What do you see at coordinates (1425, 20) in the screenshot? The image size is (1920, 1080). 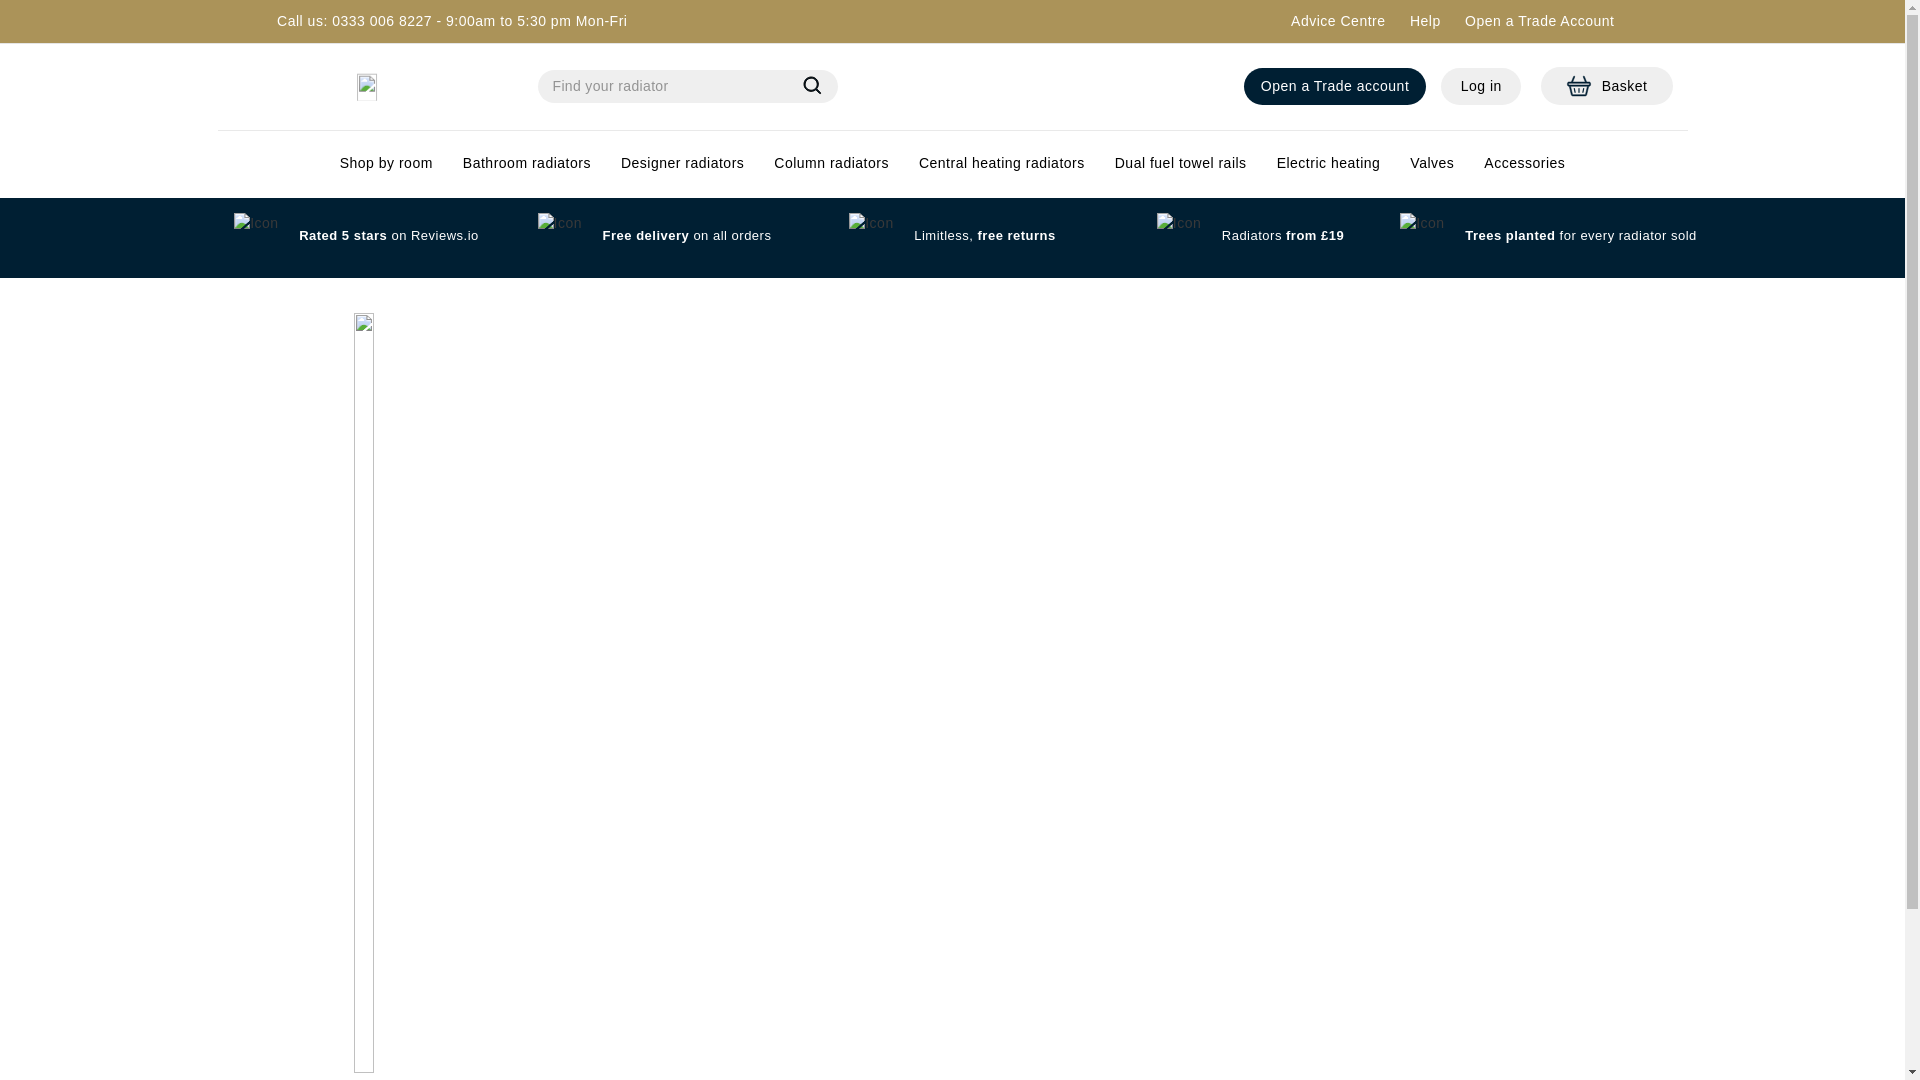 I see `Dual fuel towel rails` at bounding box center [1425, 20].